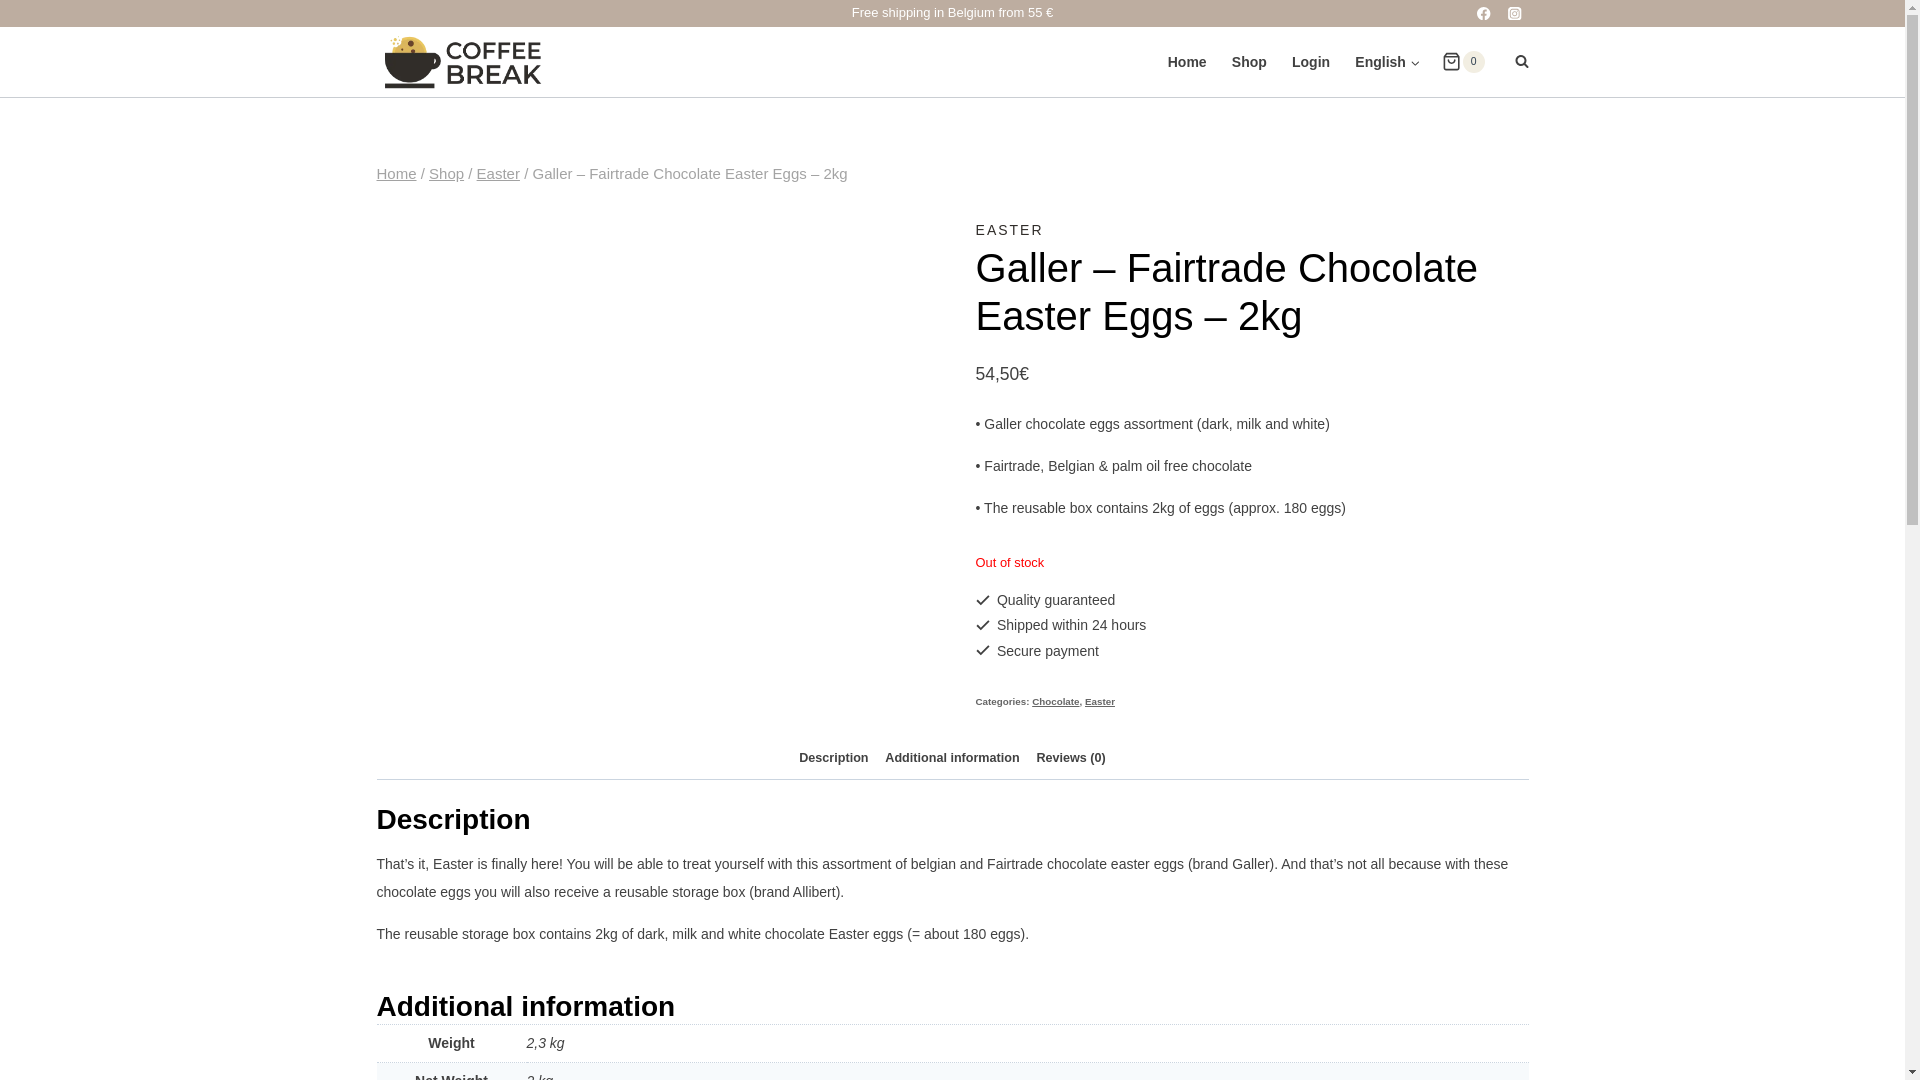 Image resolution: width=1920 pixels, height=1080 pixels. What do you see at coordinates (1388, 62) in the screenshot?
I see `English` at bounding box center [1388, 62].